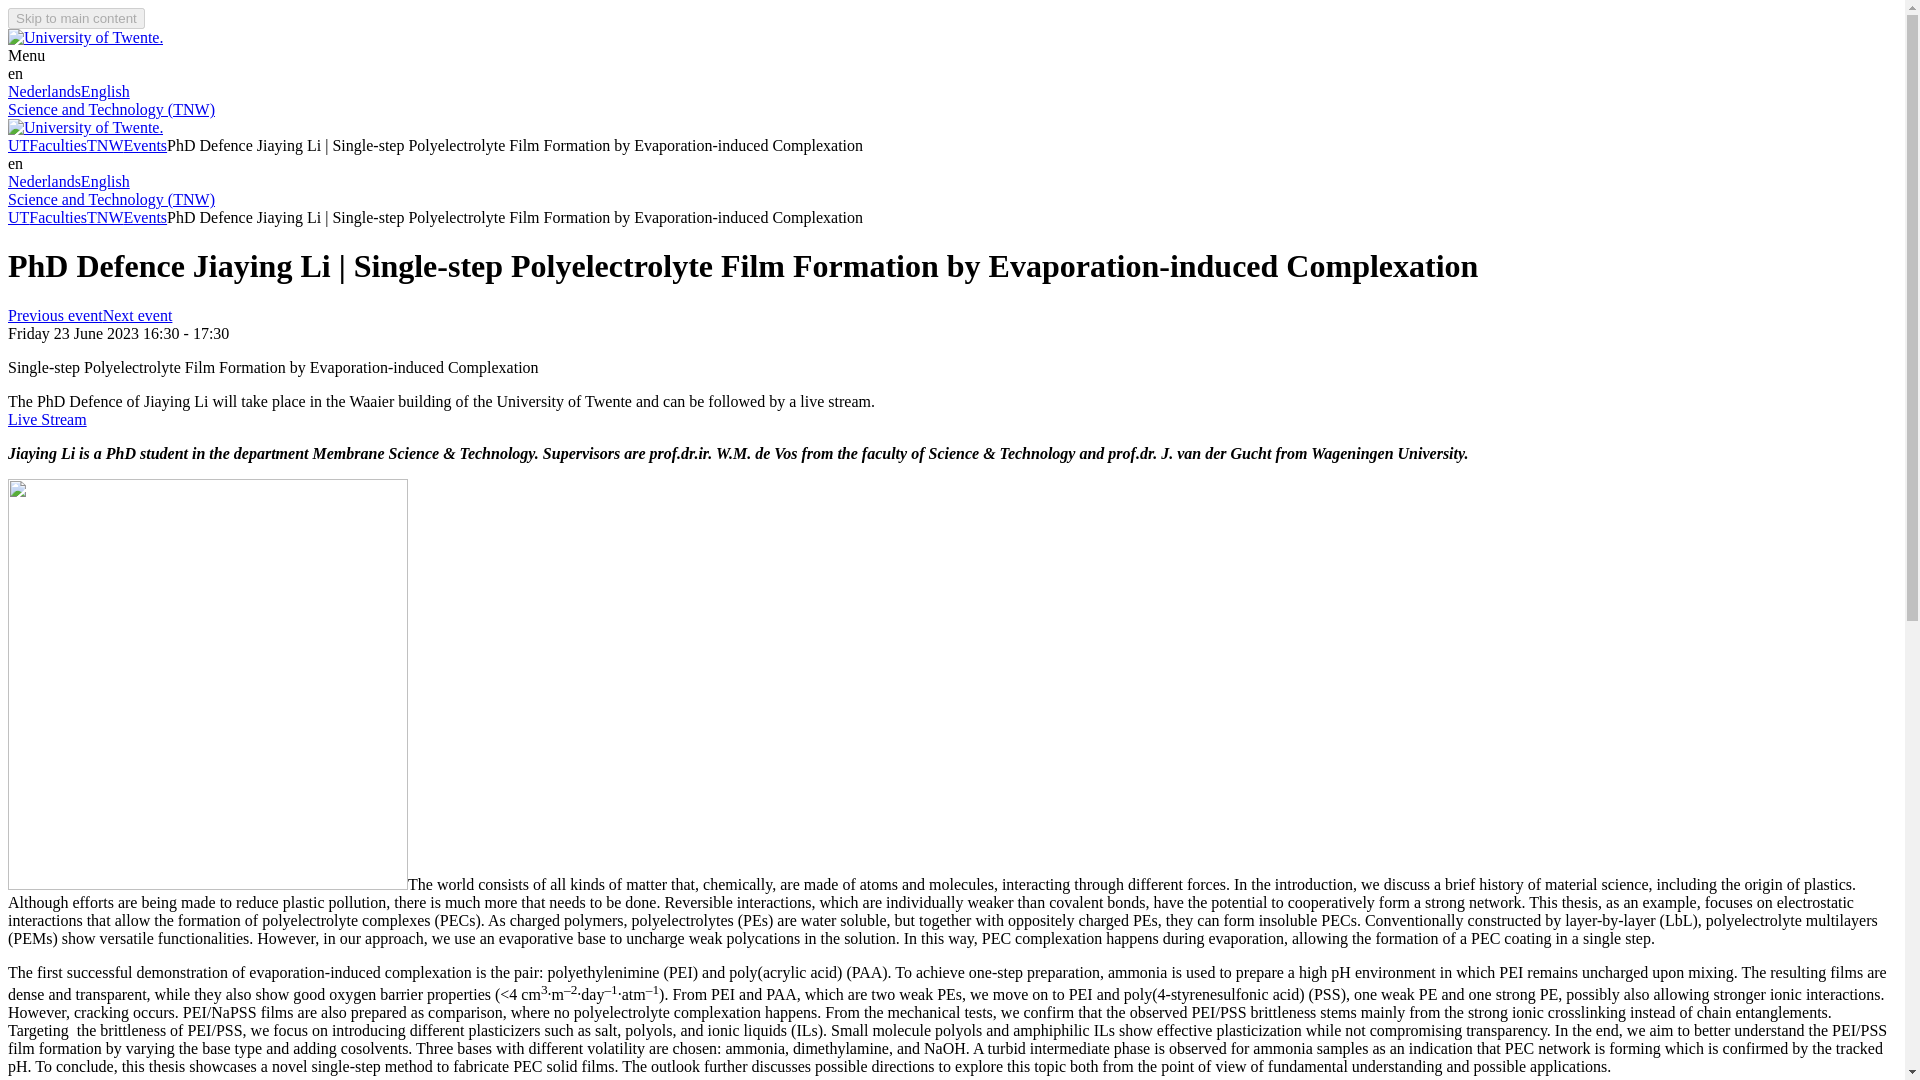 This screenshot has height=1080, width=1920. I want to click on Events, so click(146, 146).